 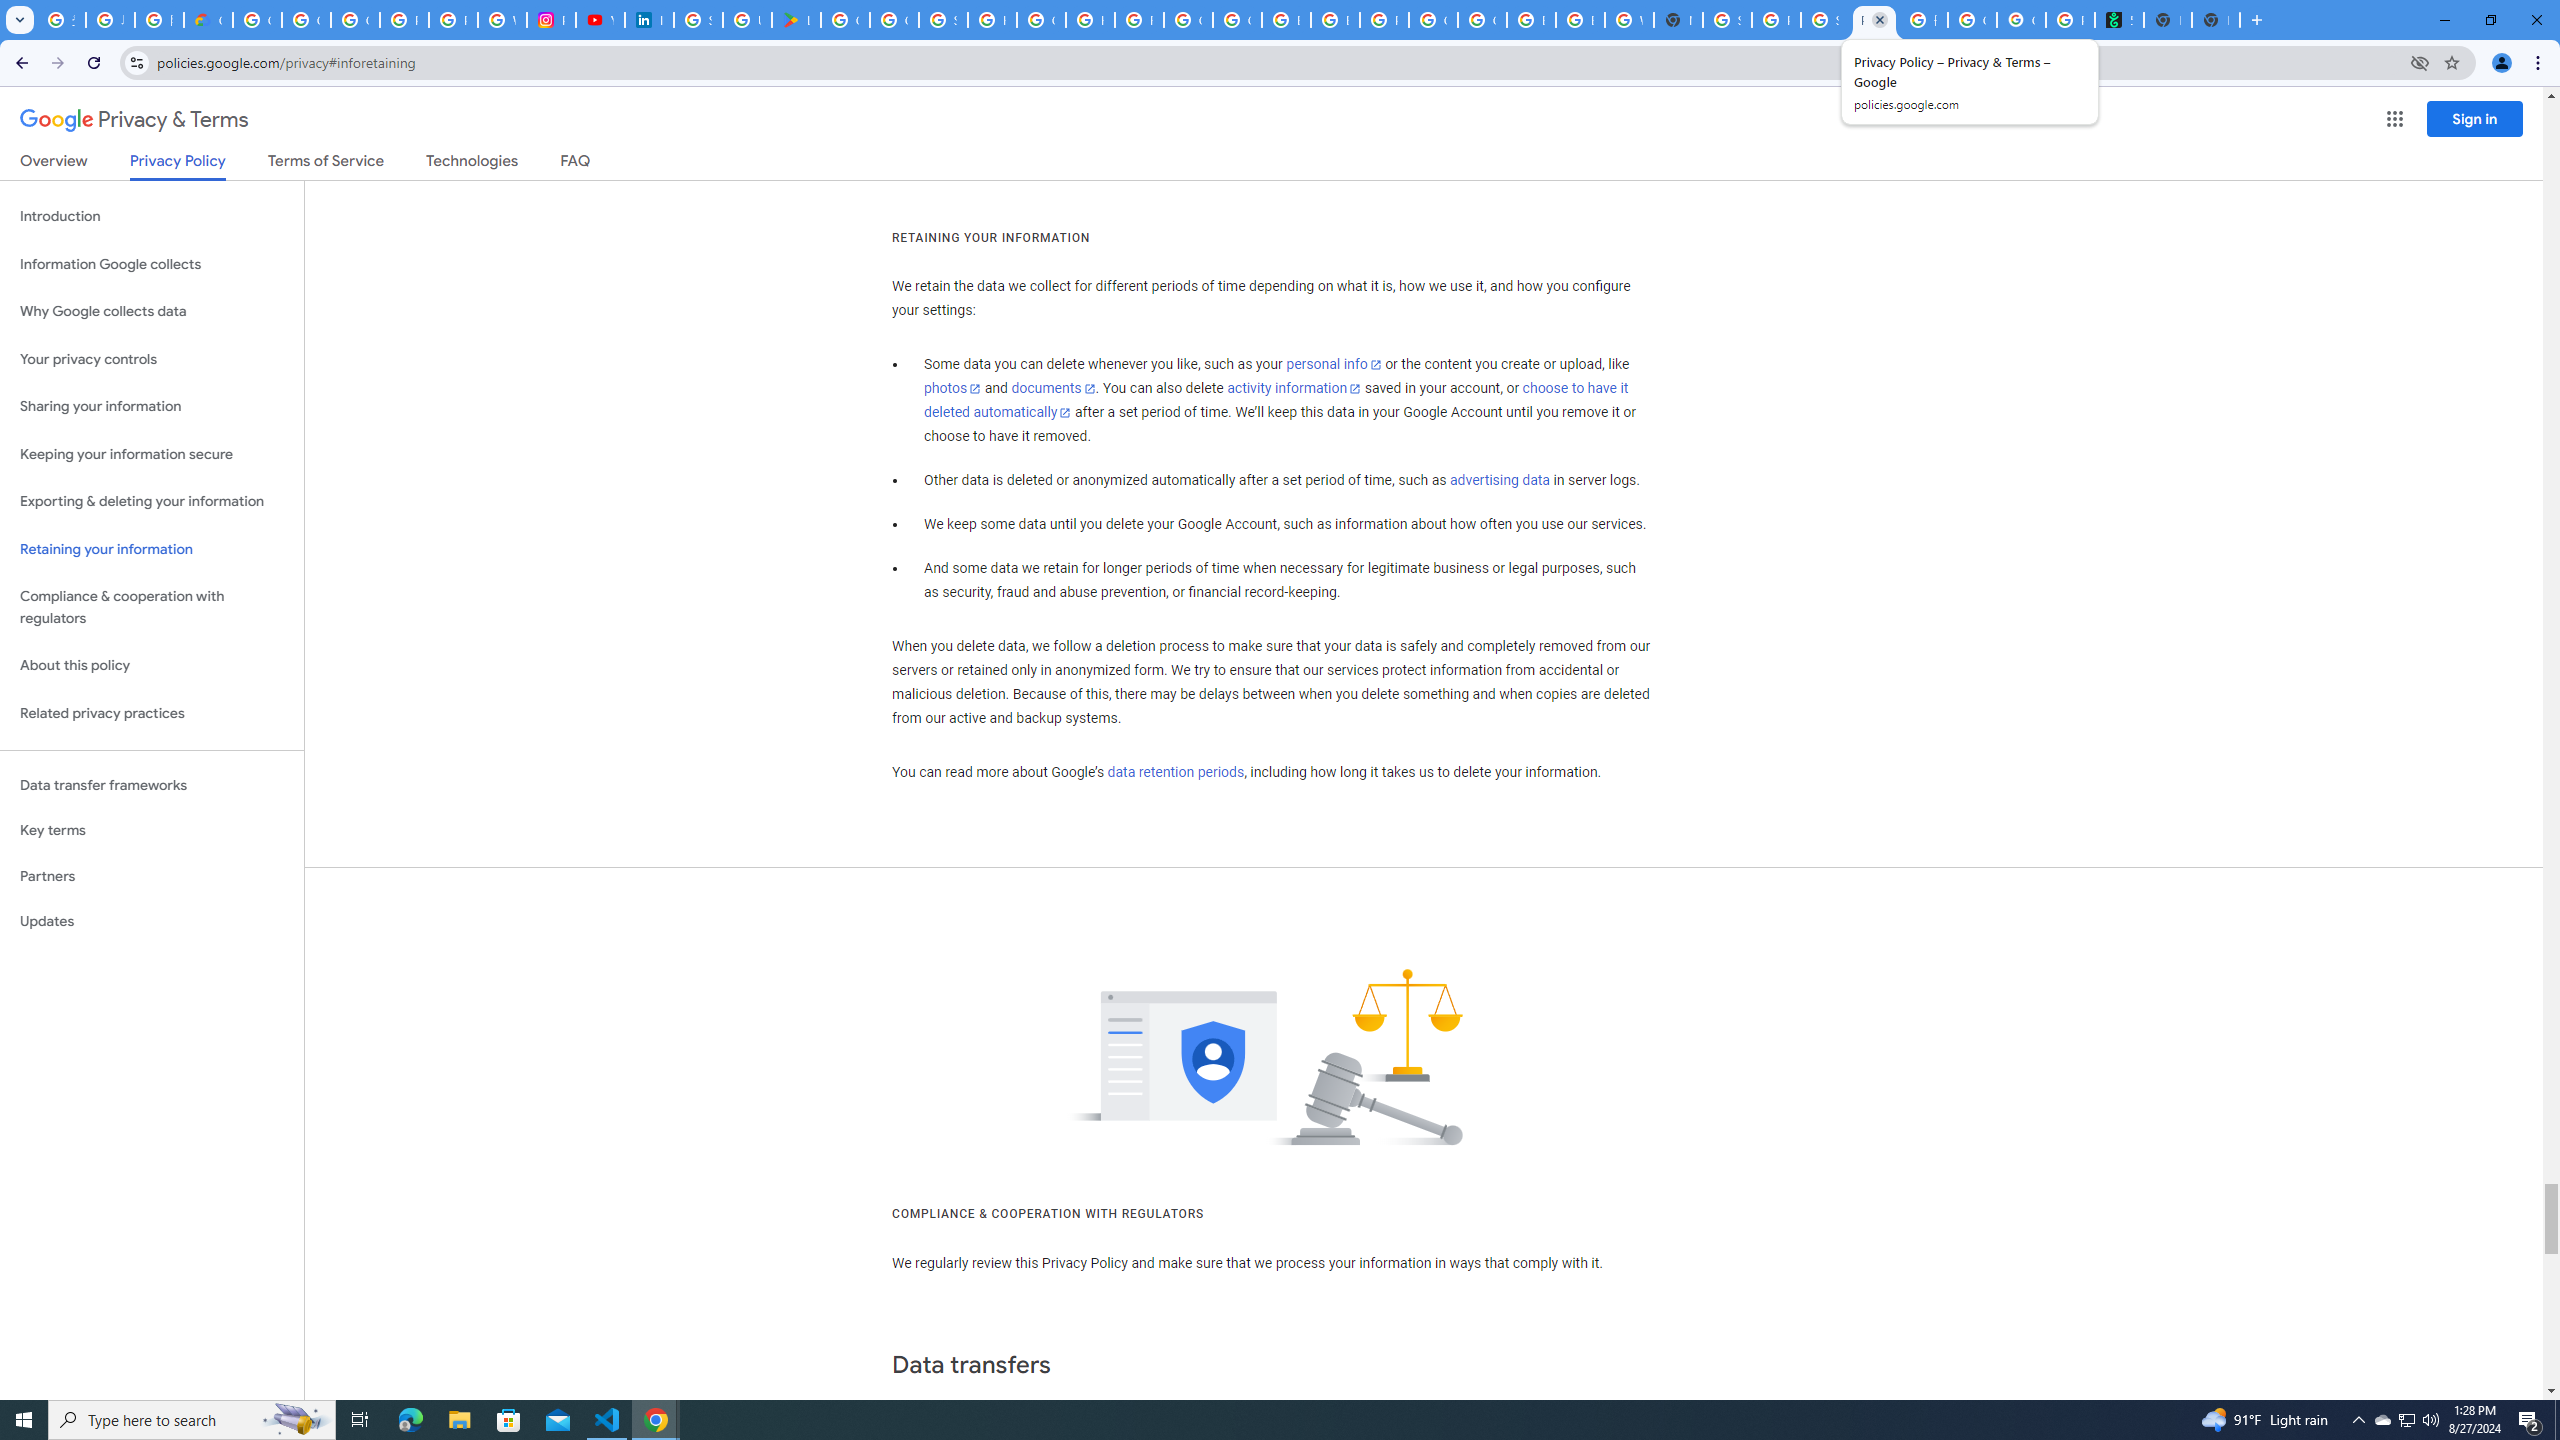 I want to click on Your privacy controls, so click(x=152, y=360).